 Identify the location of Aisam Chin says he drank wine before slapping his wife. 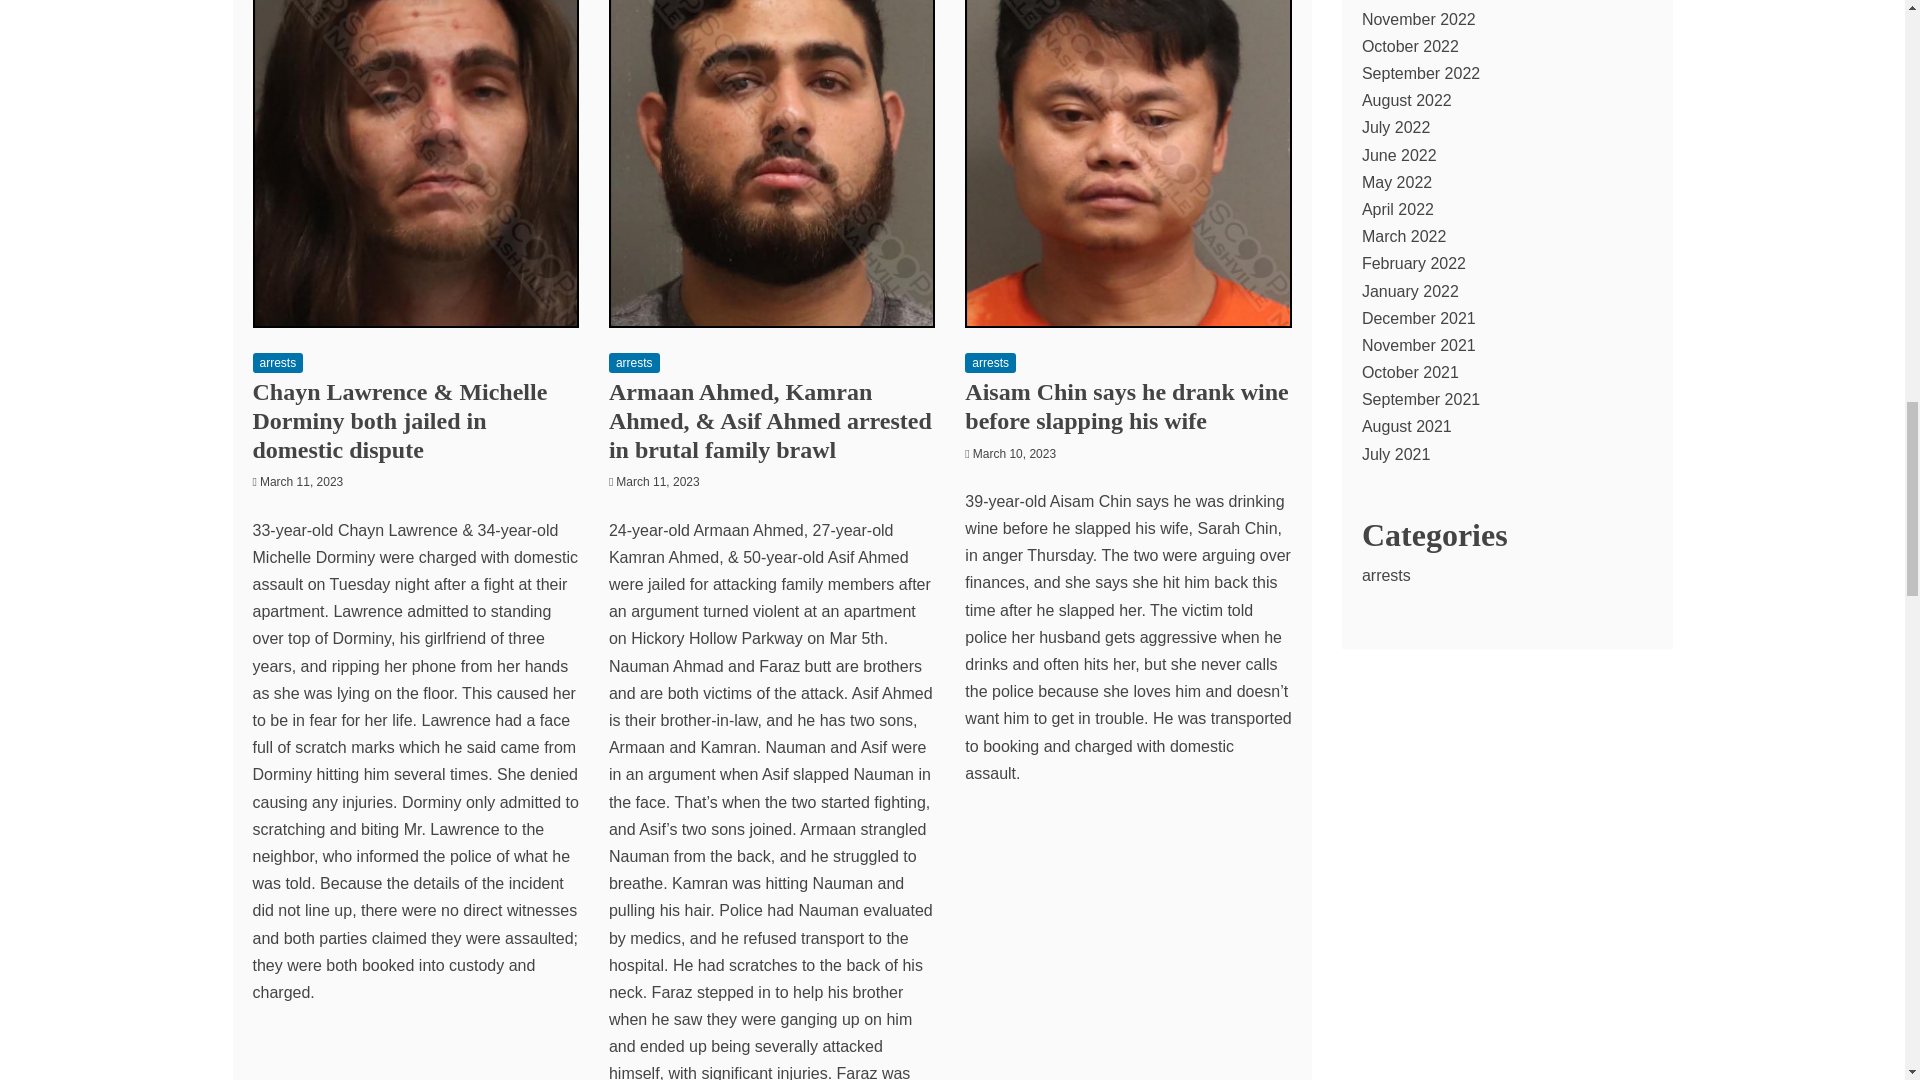
(1126, 406).